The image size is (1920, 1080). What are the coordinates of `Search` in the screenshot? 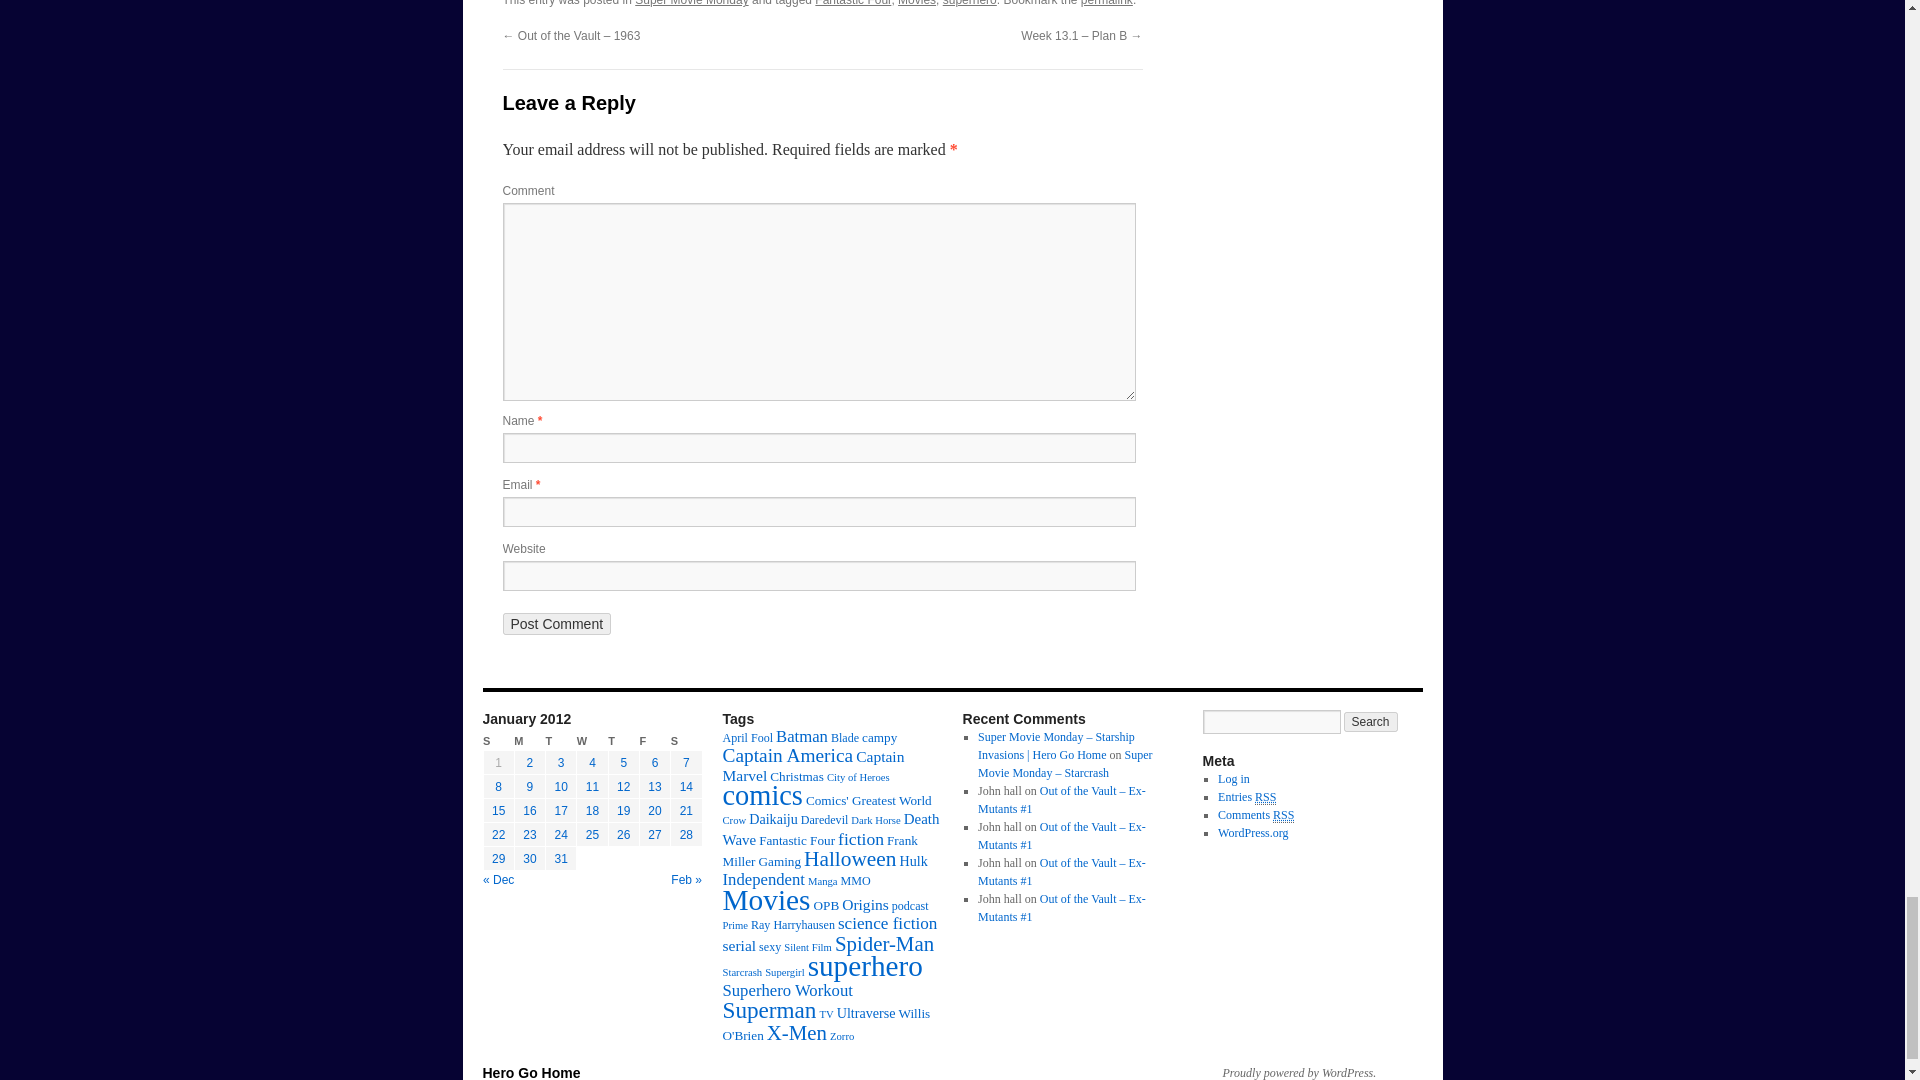 It's located at (1370, 722).